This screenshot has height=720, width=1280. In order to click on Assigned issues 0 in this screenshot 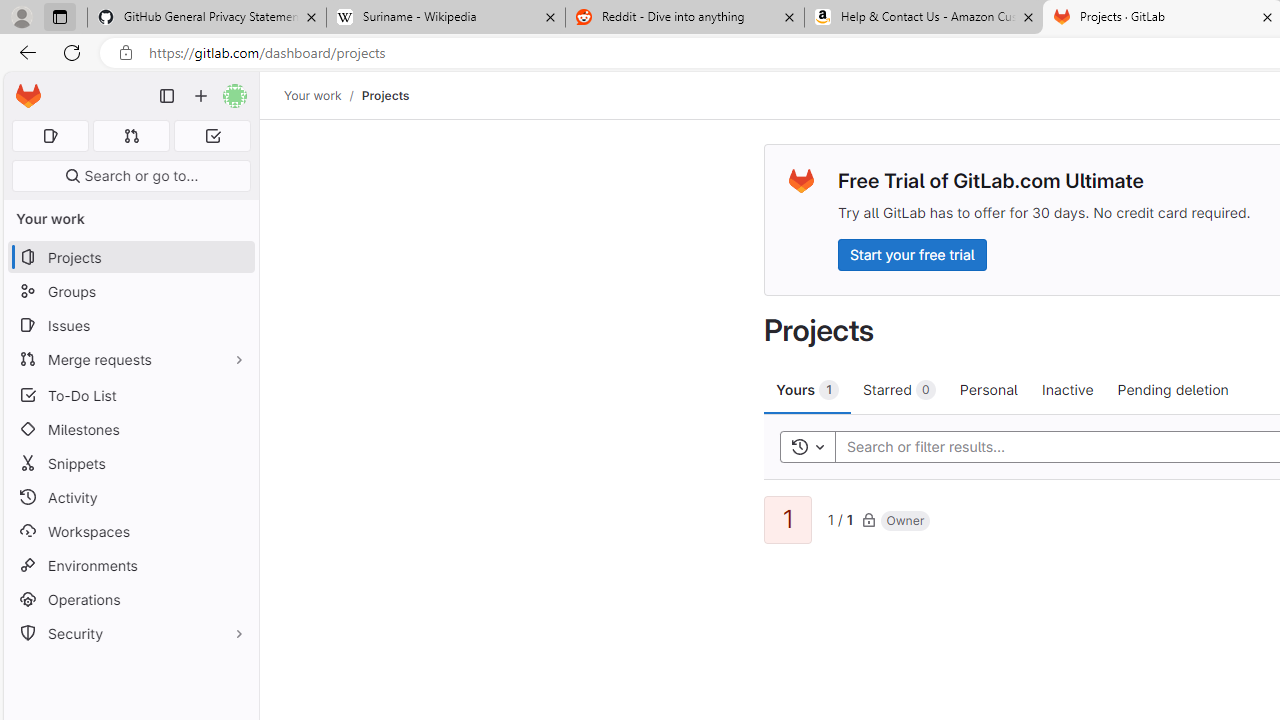, I will do `click(50, 136)`.